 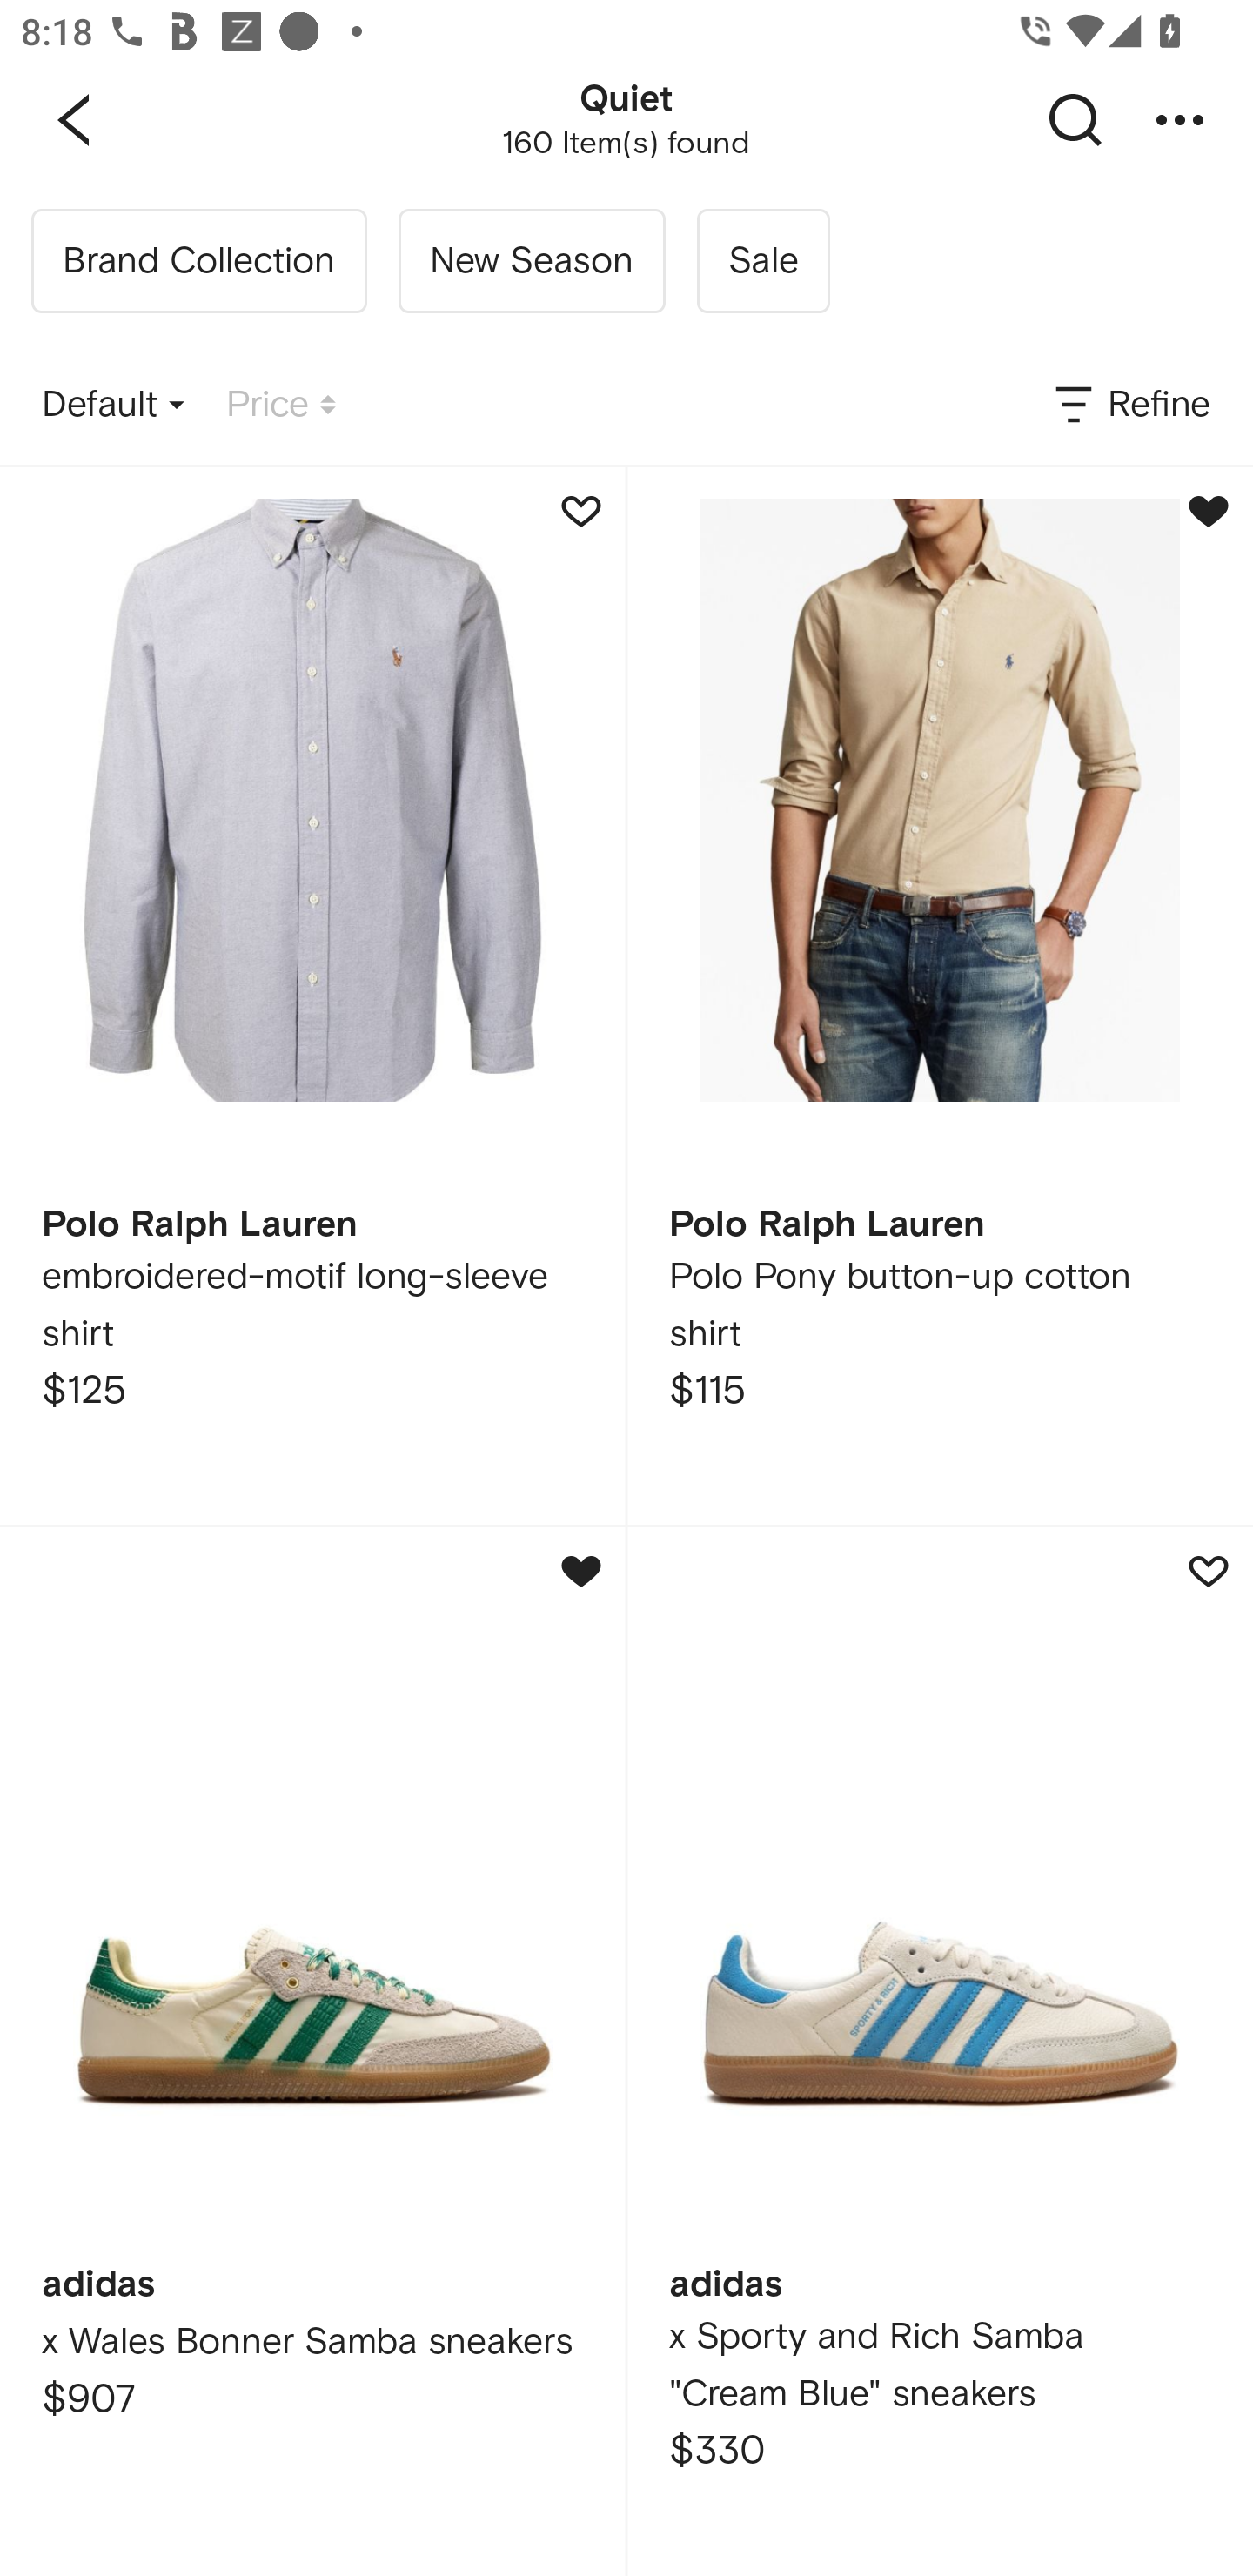 I want to click on Brand Collection, so click(x=198, y=261).